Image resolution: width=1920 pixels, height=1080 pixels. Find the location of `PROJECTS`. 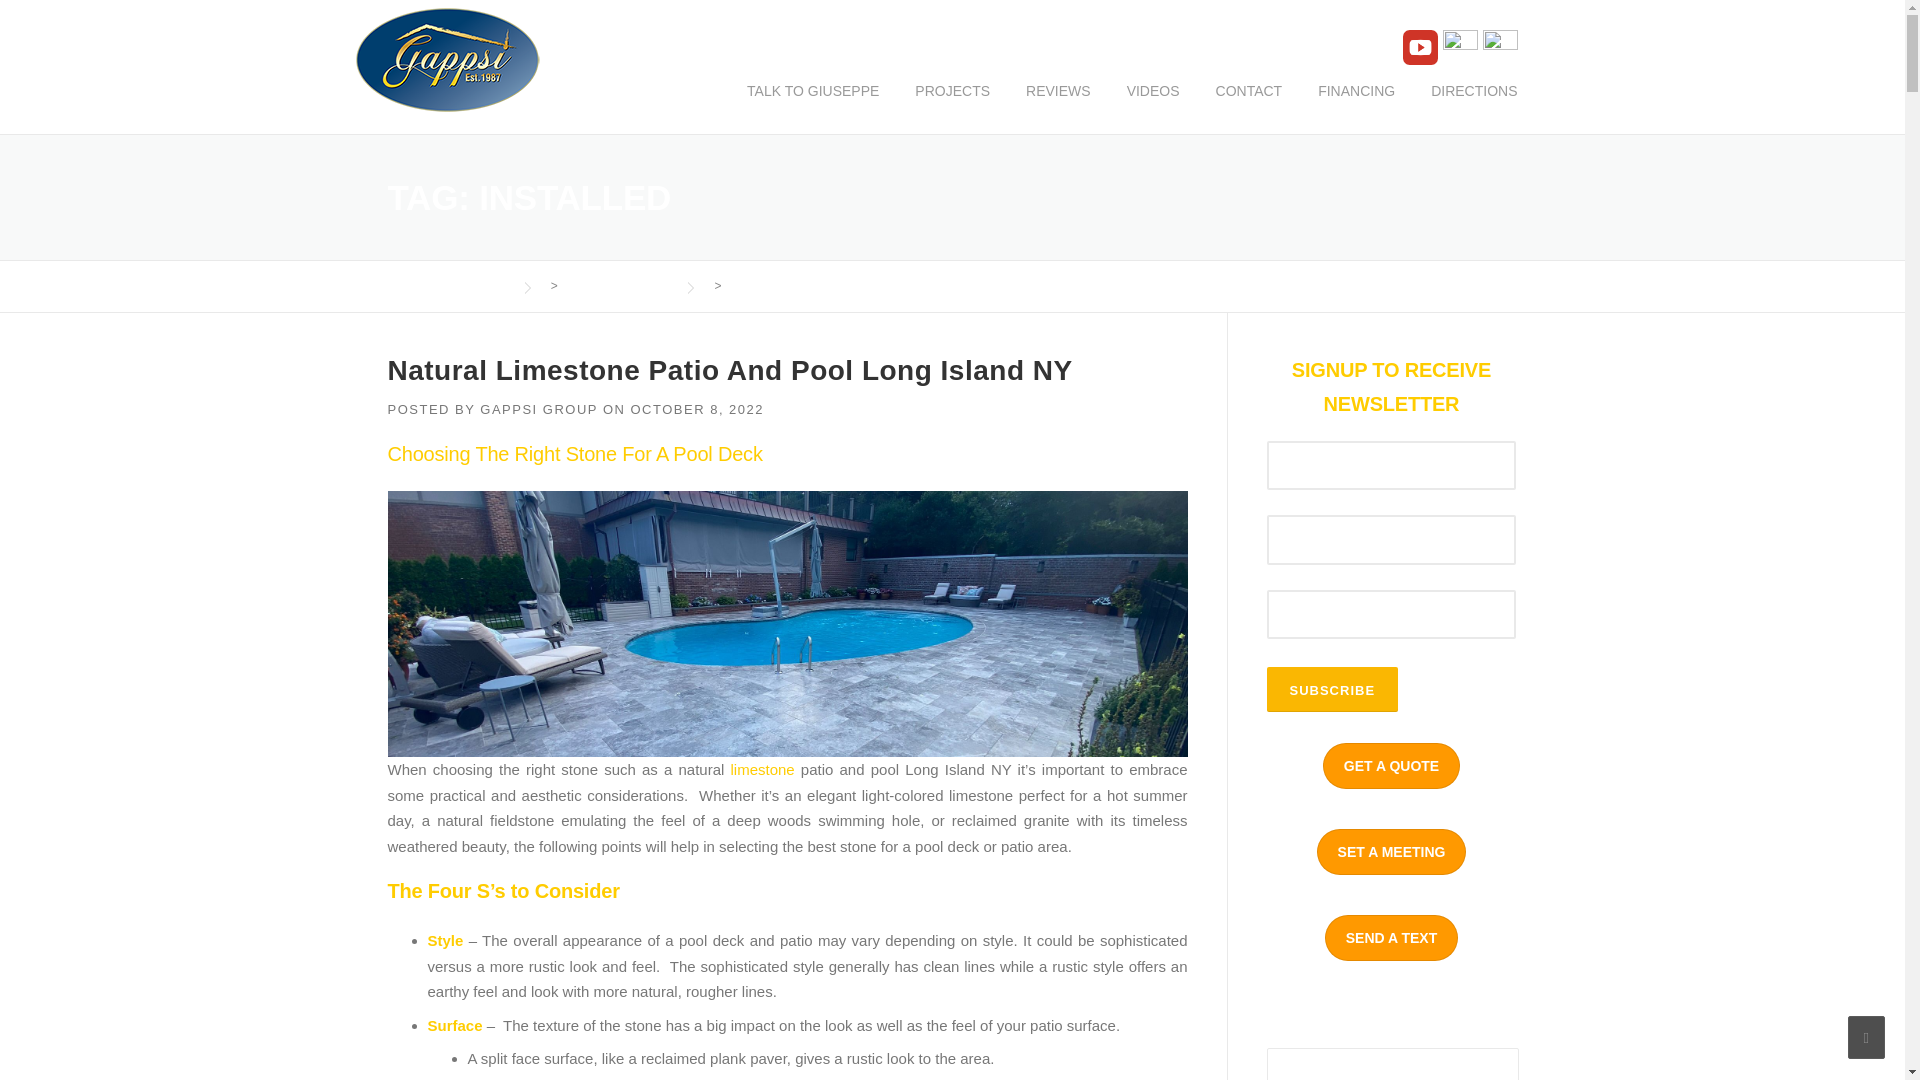

PROJECTS is located at coordinates (952, 106).